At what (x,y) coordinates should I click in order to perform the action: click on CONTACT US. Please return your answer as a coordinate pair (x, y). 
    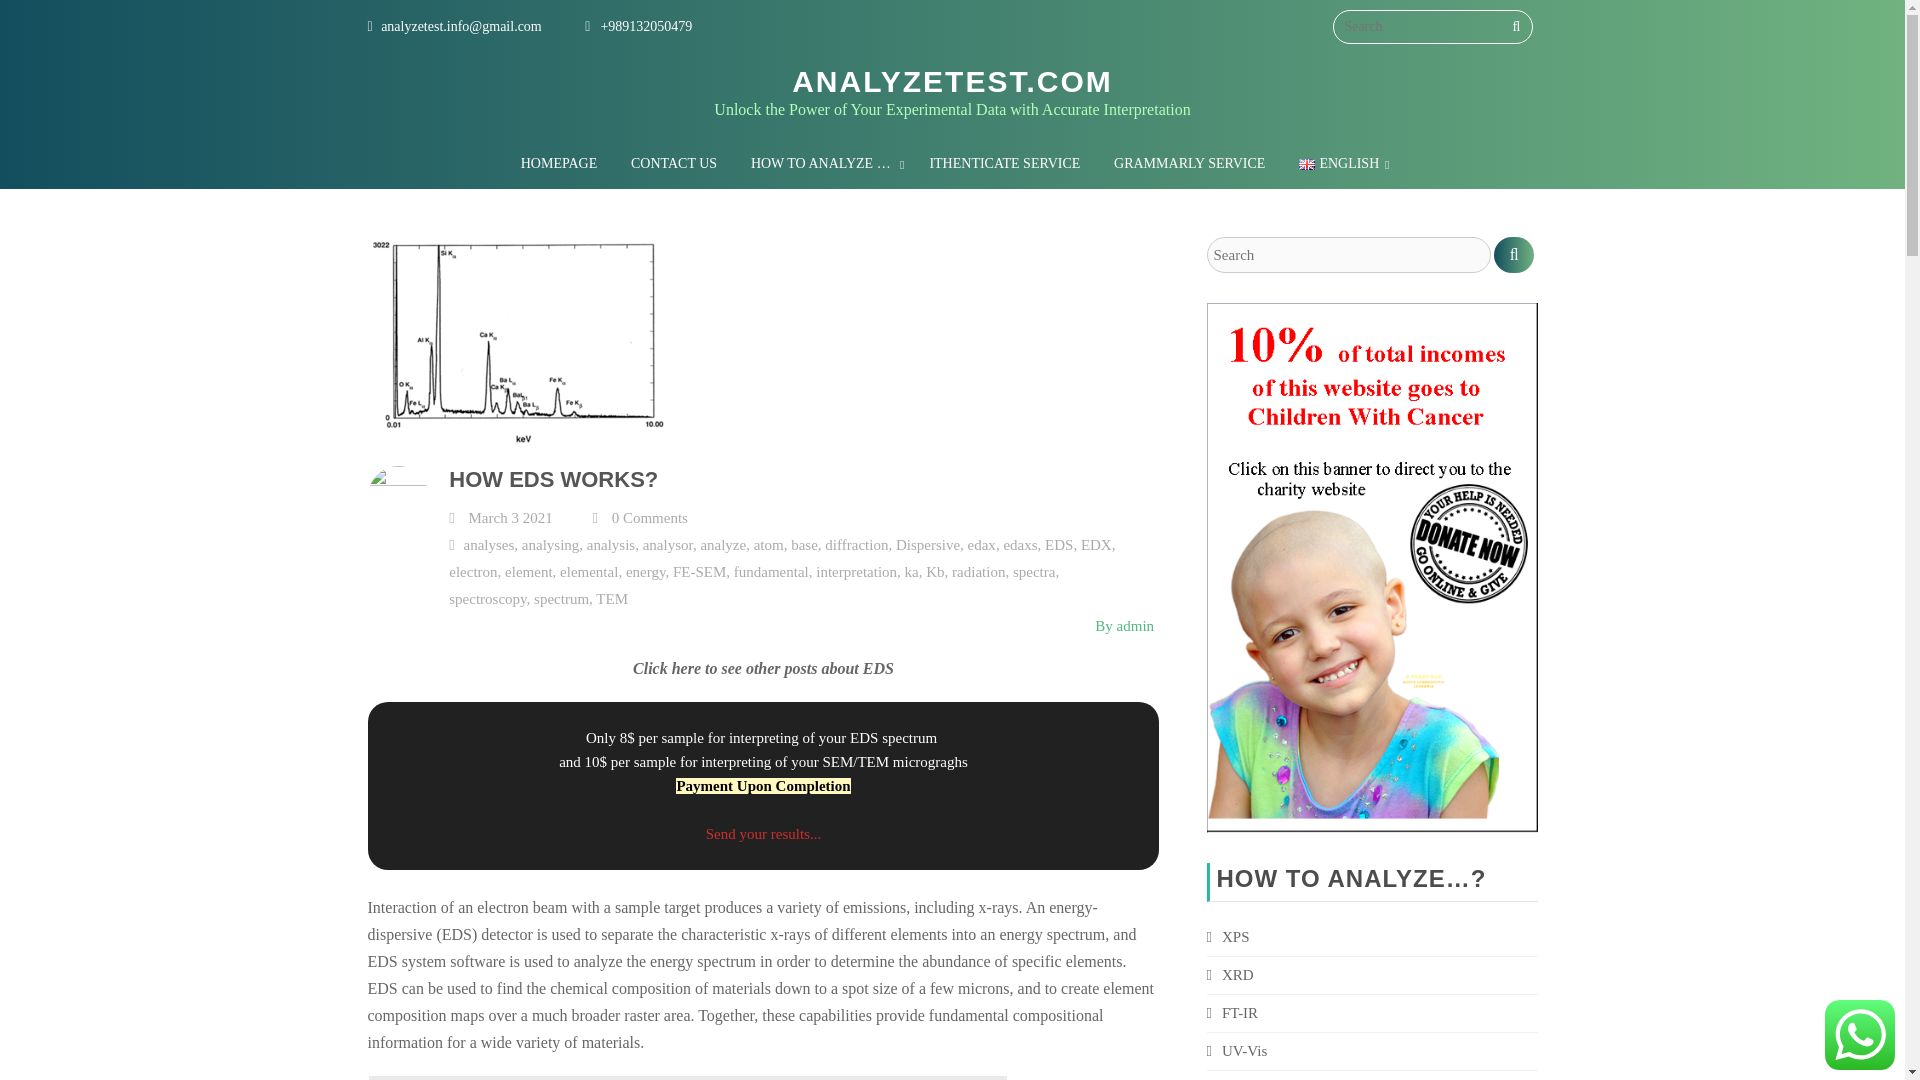
    Looking at the image, I should click on (674, 163).